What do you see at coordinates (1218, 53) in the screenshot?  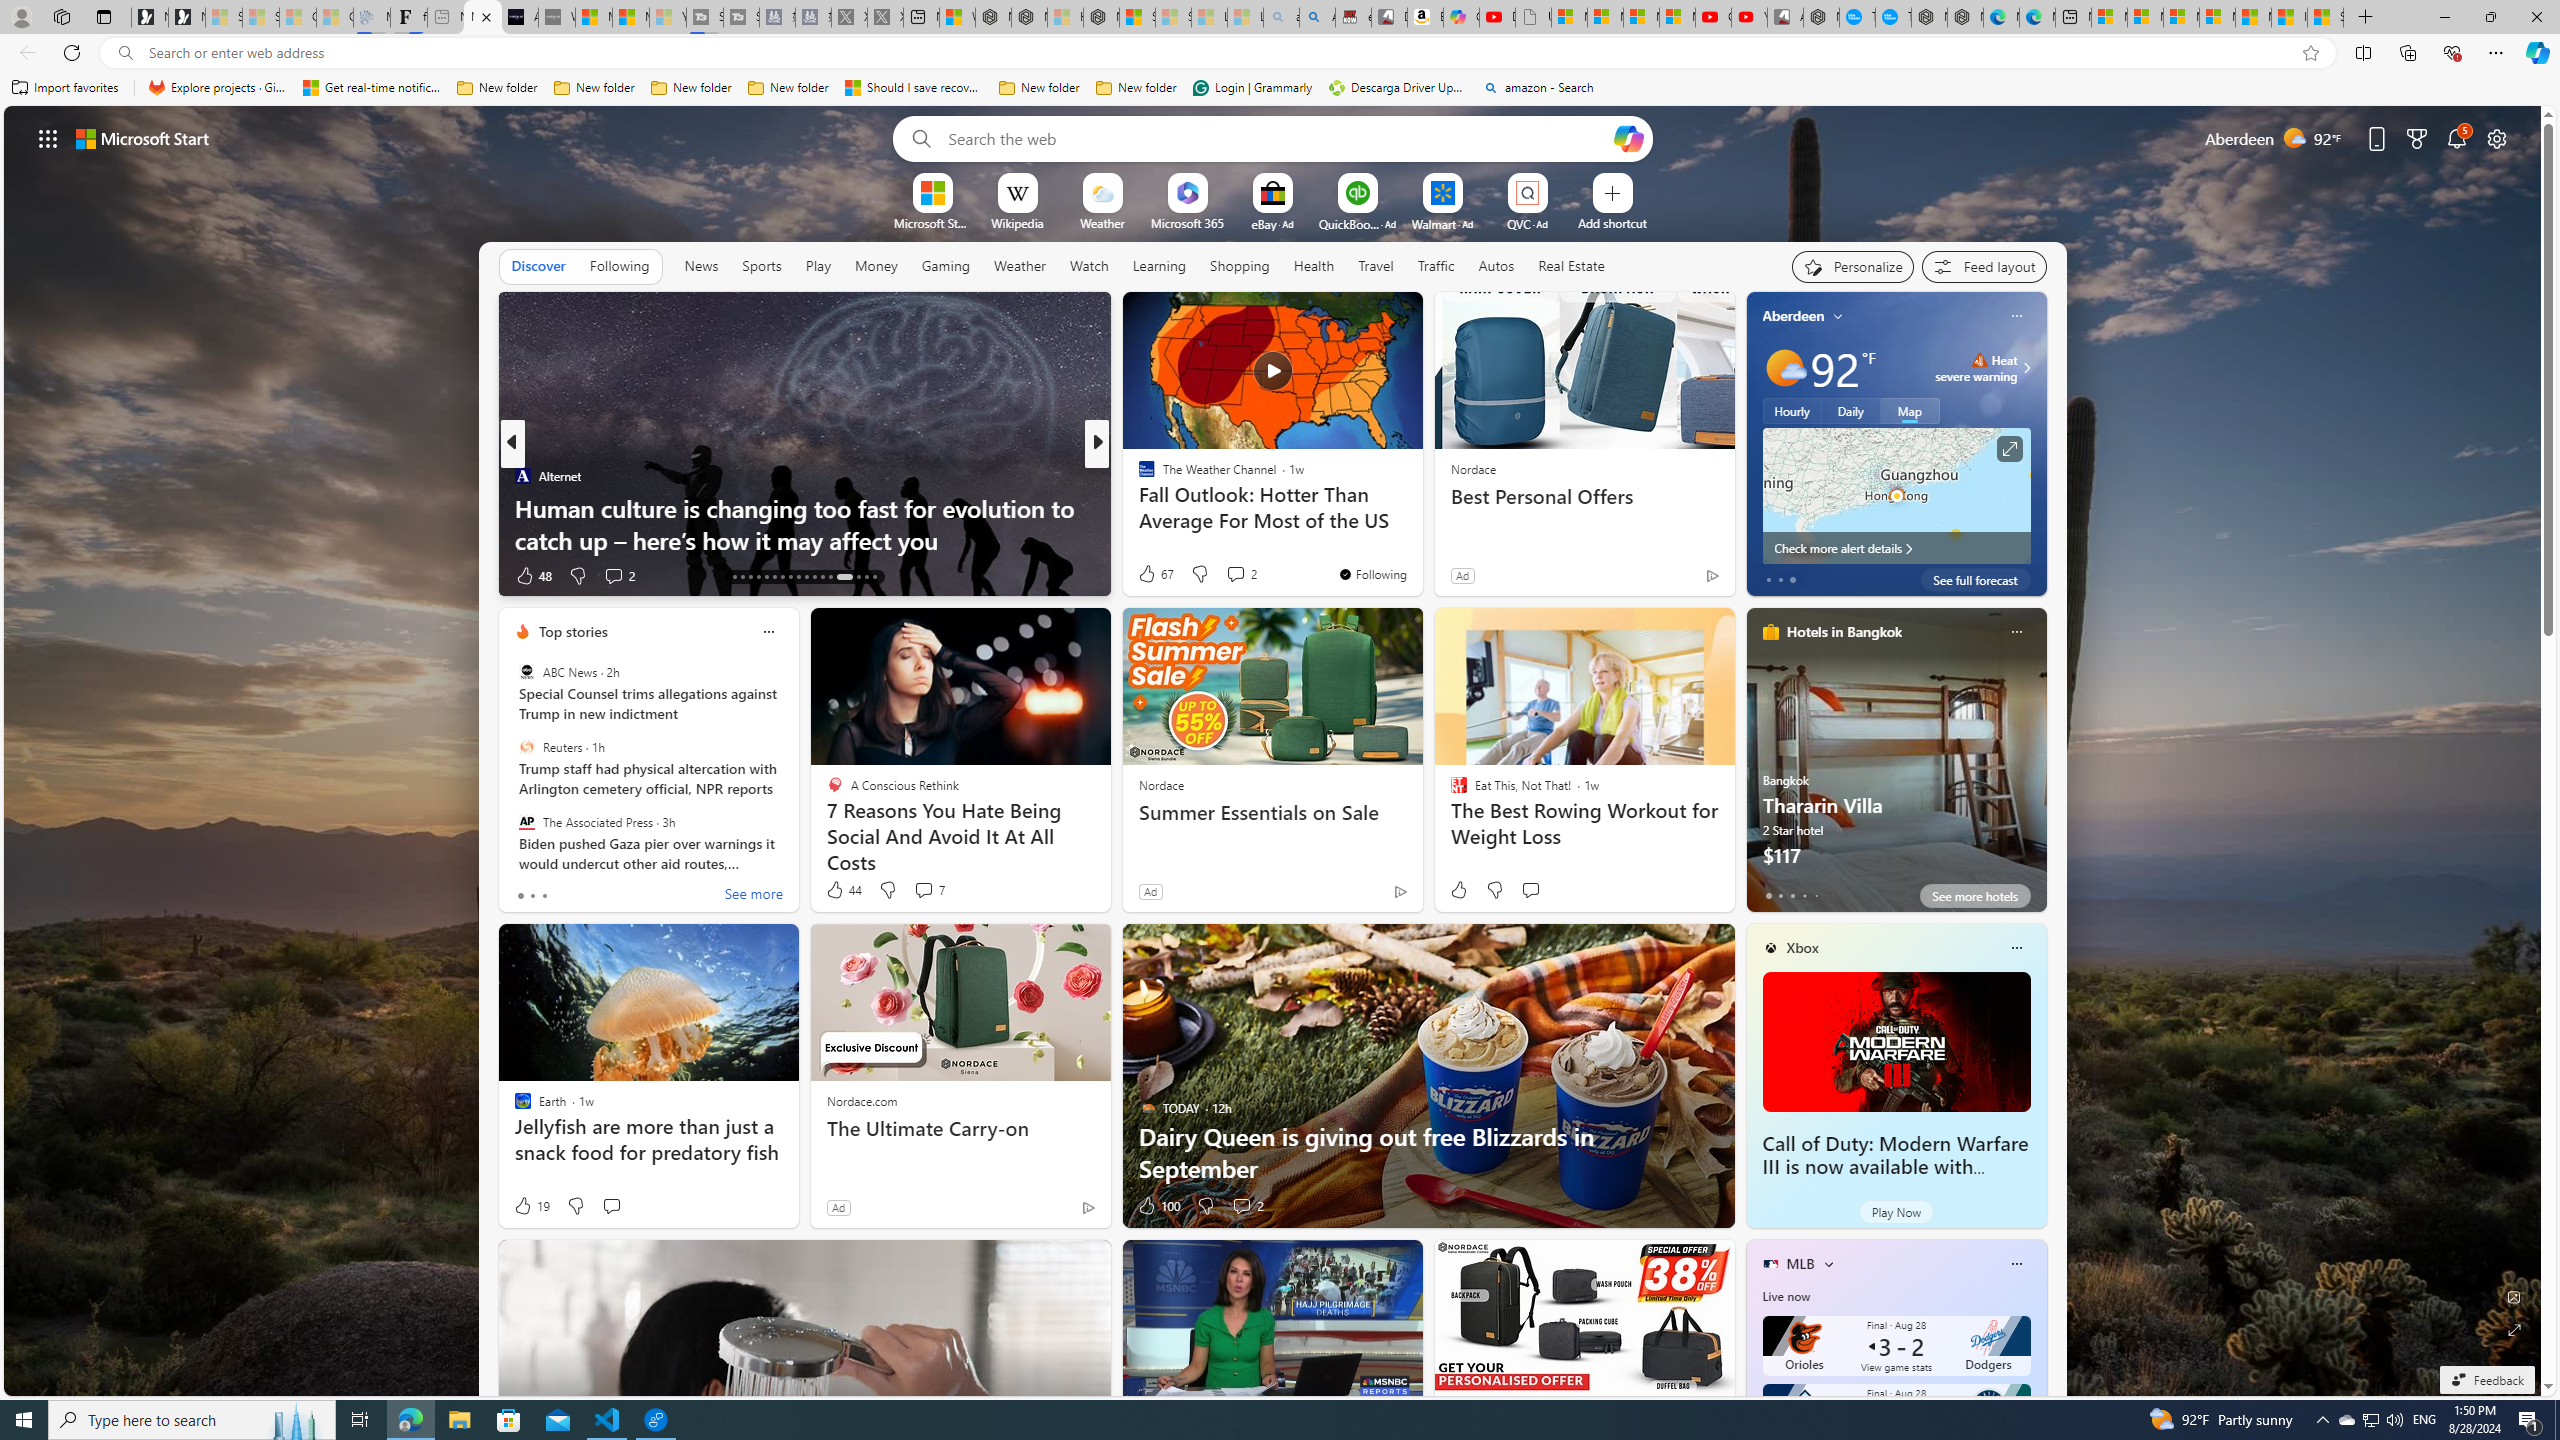 I see `Address and search bar` at bounding box center [1218, 53].